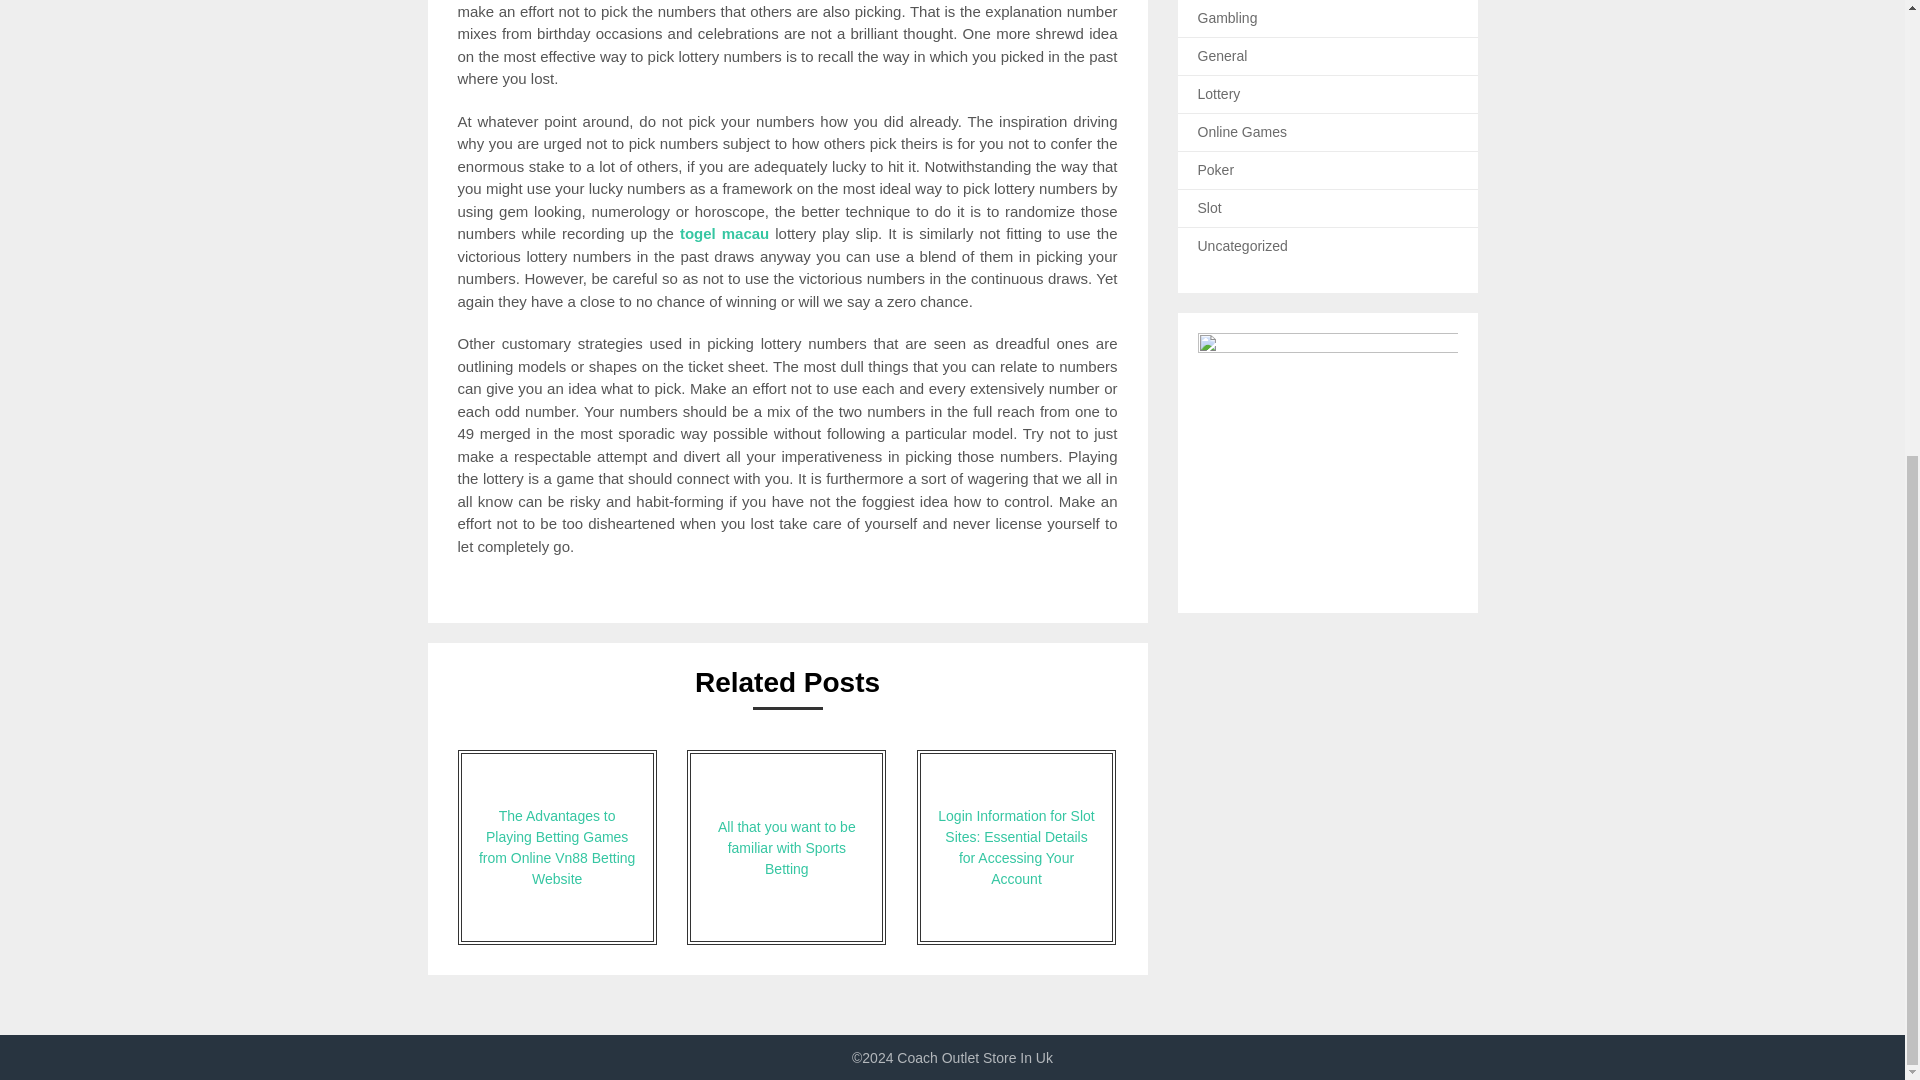 This screenshot has height=1080, width=1920. I want to click on Slot, so click(1210, 208).